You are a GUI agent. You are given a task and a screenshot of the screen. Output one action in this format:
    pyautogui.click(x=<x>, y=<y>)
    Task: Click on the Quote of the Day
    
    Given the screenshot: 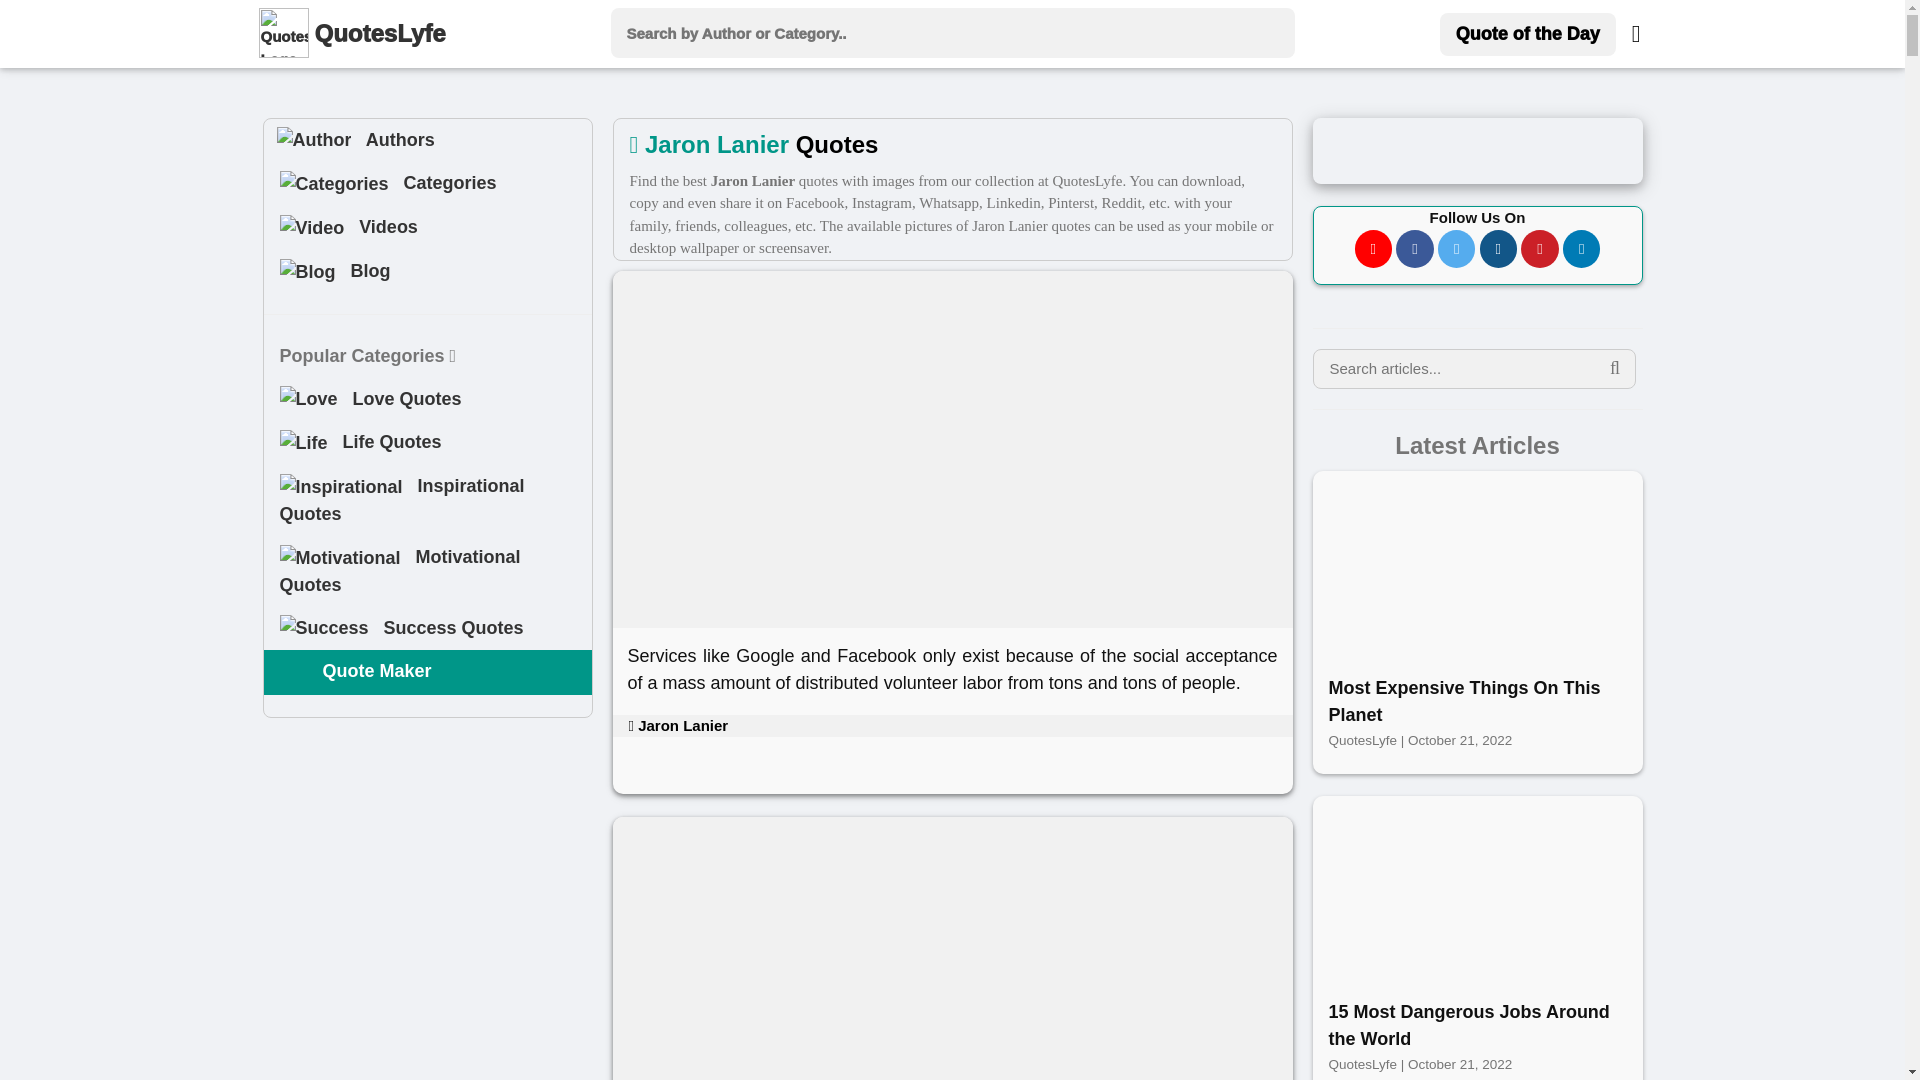 What is the action you would take?
    pyautogui.click(x=1528, y=34)
    